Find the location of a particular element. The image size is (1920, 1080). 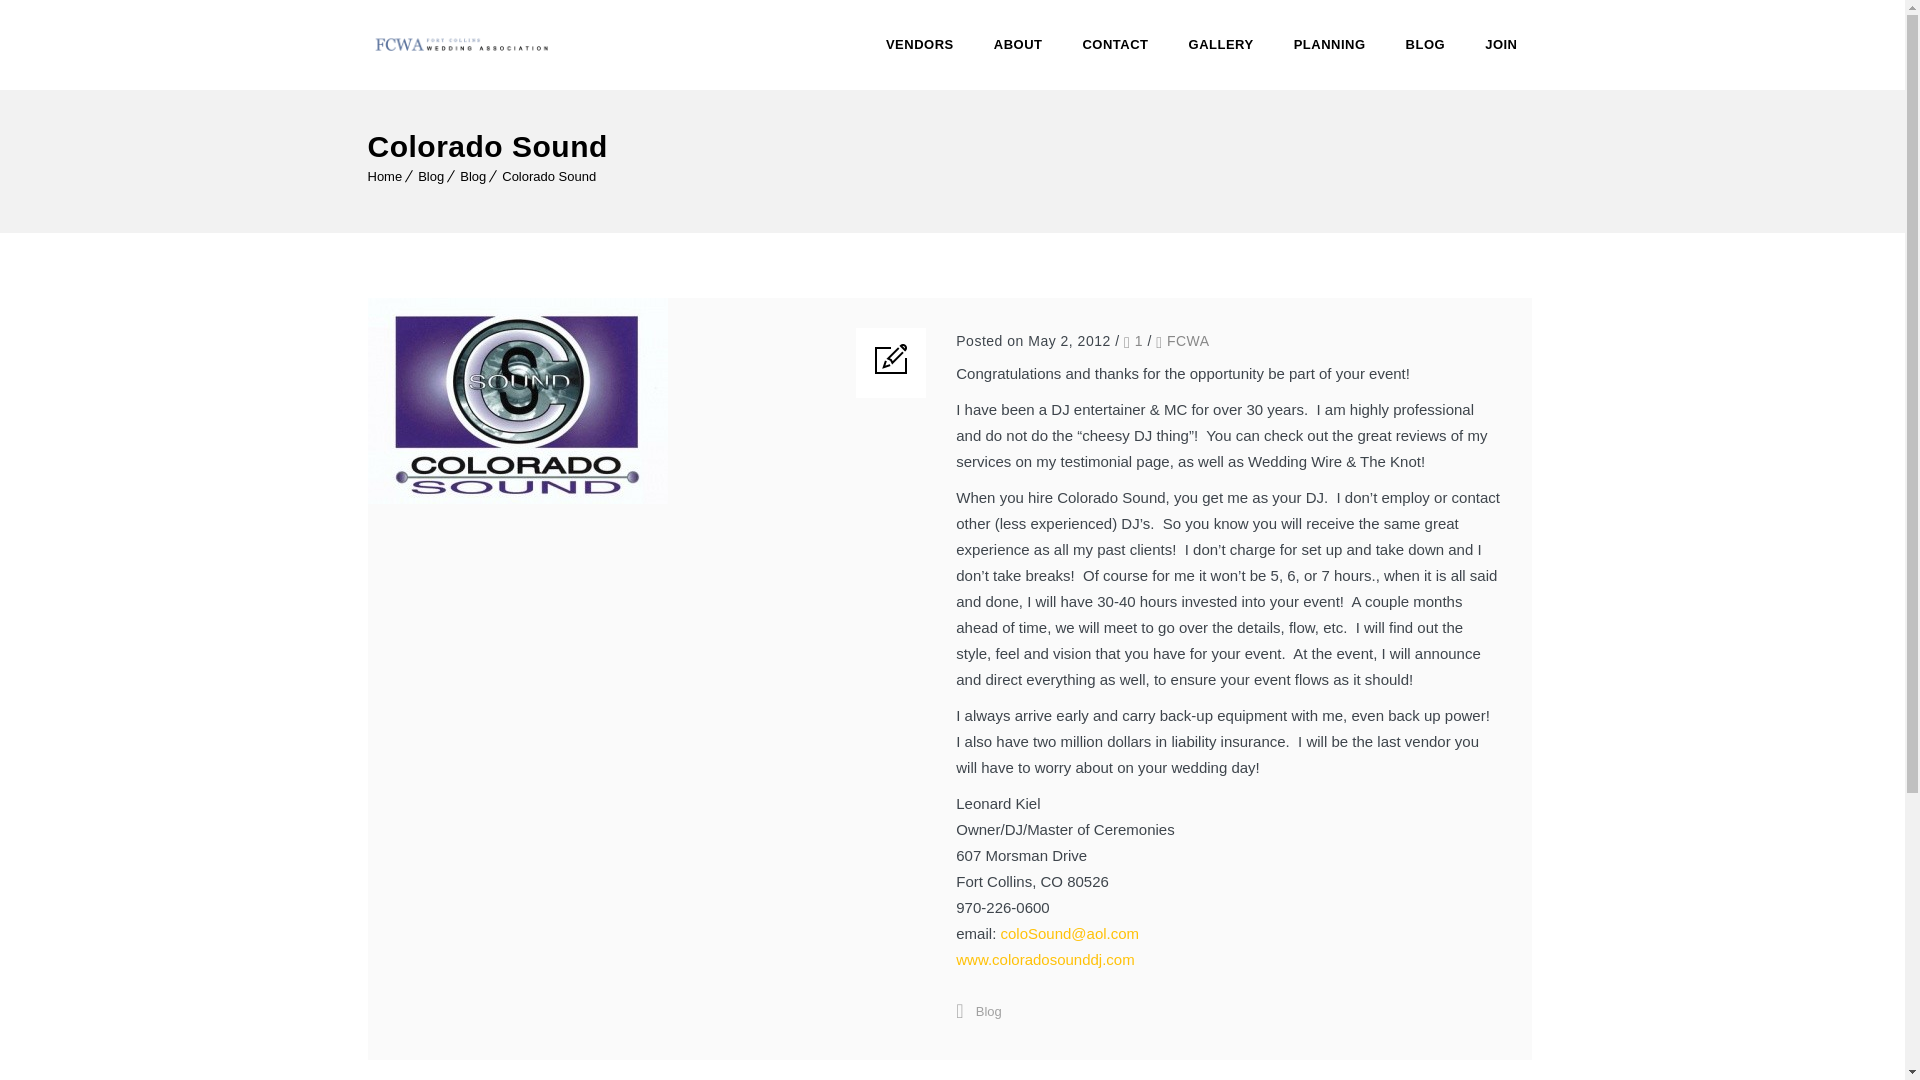

PLANNING is located at coordinates (1330, 44).